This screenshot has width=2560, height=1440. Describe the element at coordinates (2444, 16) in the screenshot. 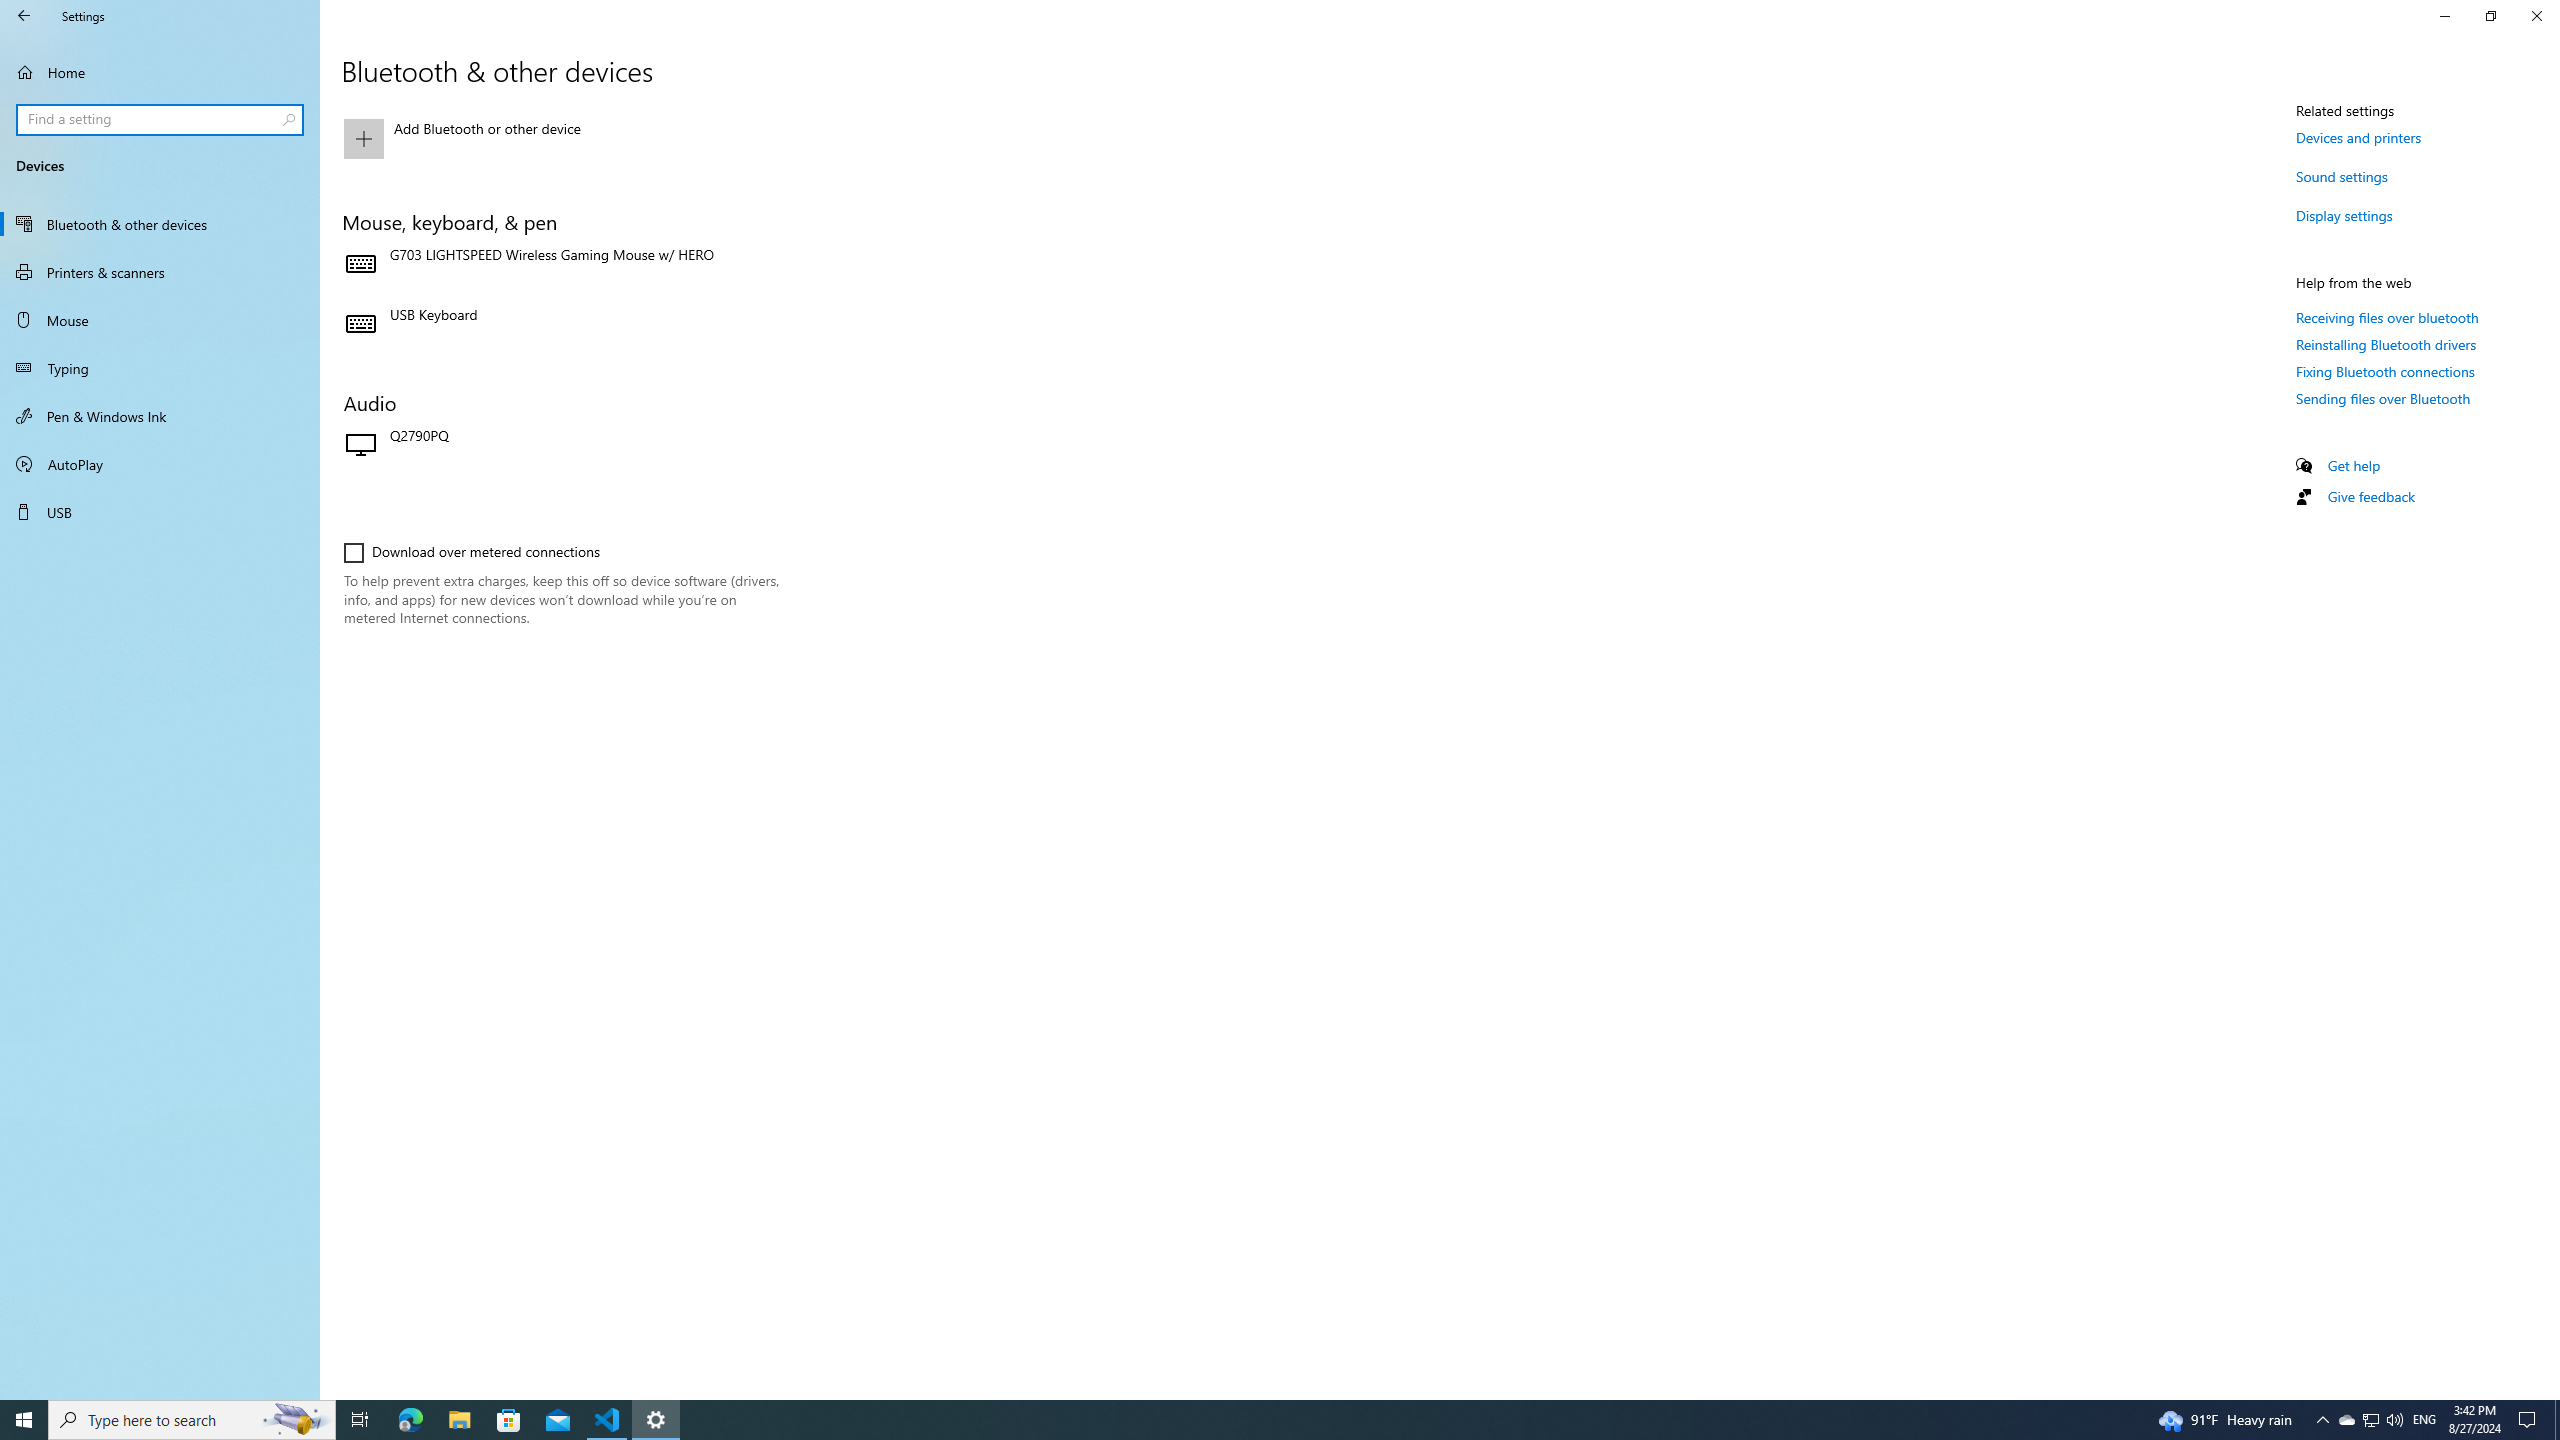

I see `Minimize Settings` at that location.